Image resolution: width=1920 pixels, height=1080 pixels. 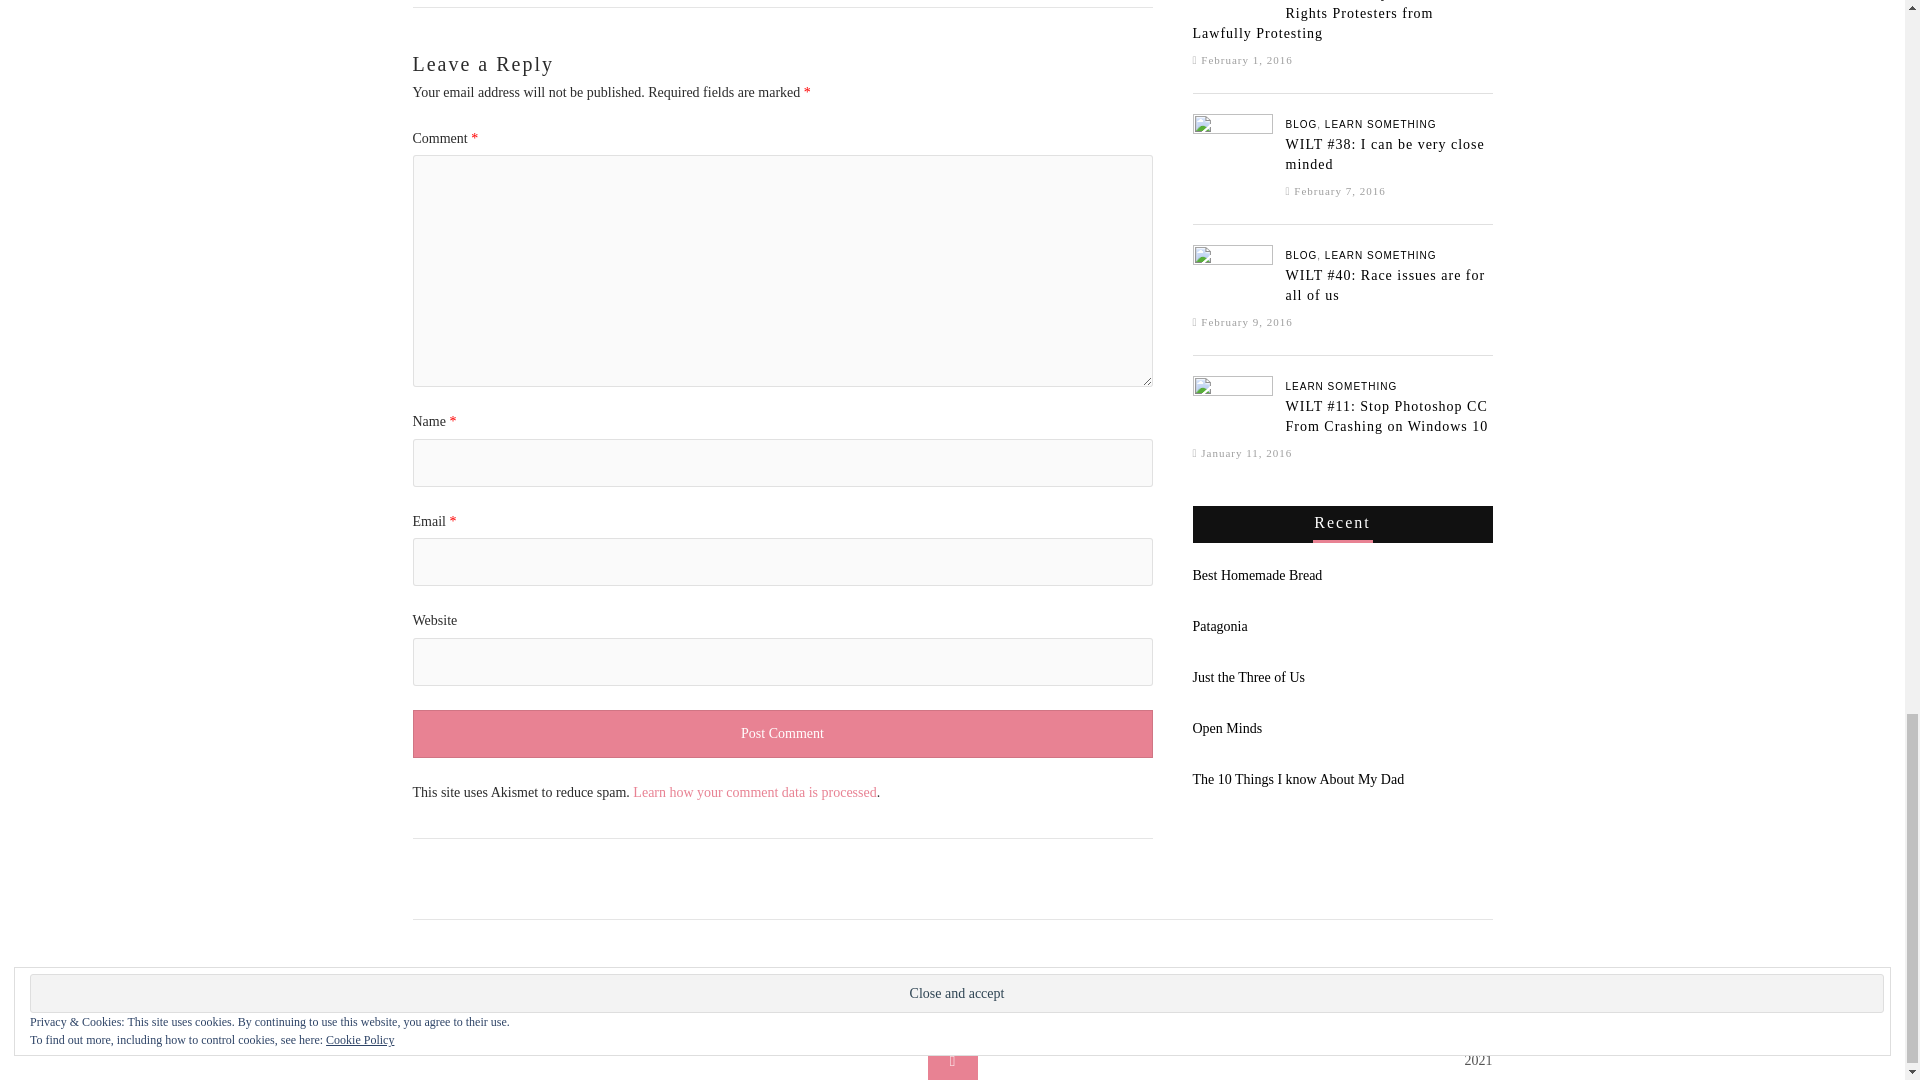 What do you see at coordinates (782, 734) in the screenshot?
I see `Post Comment` at bounding box center [782, 734].